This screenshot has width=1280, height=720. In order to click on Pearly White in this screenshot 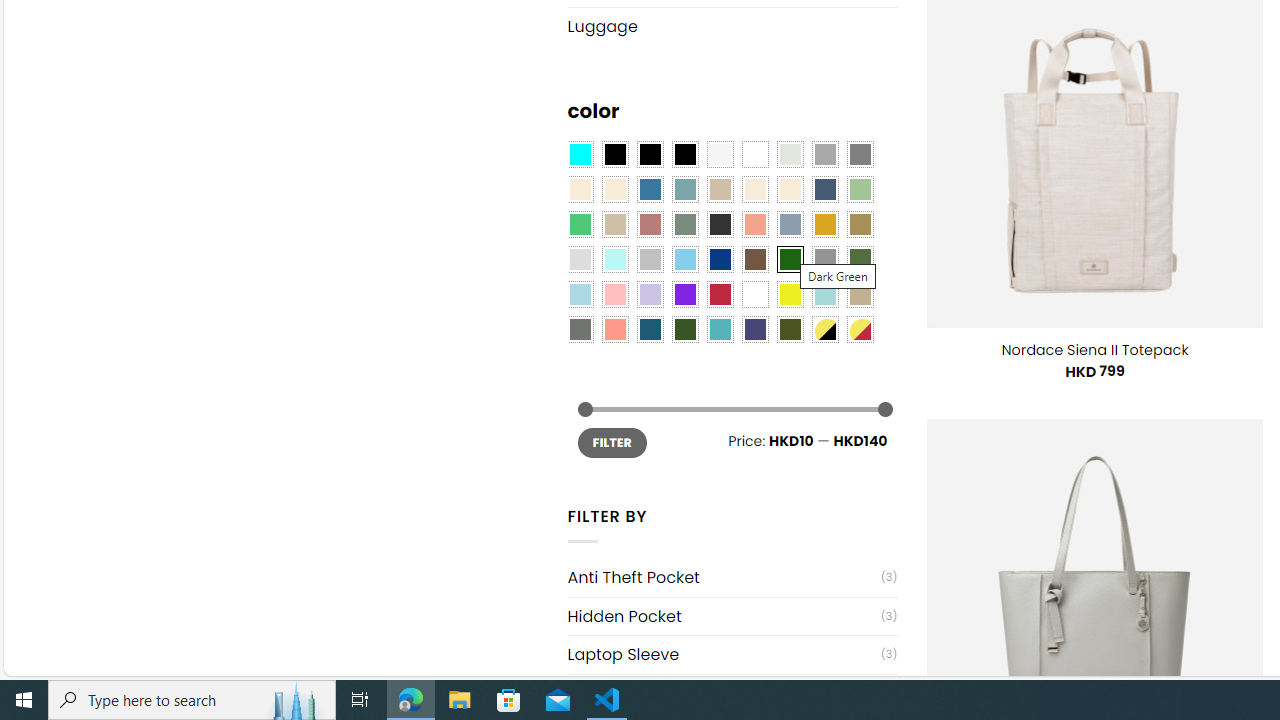, I will do `click(720, 154)`.